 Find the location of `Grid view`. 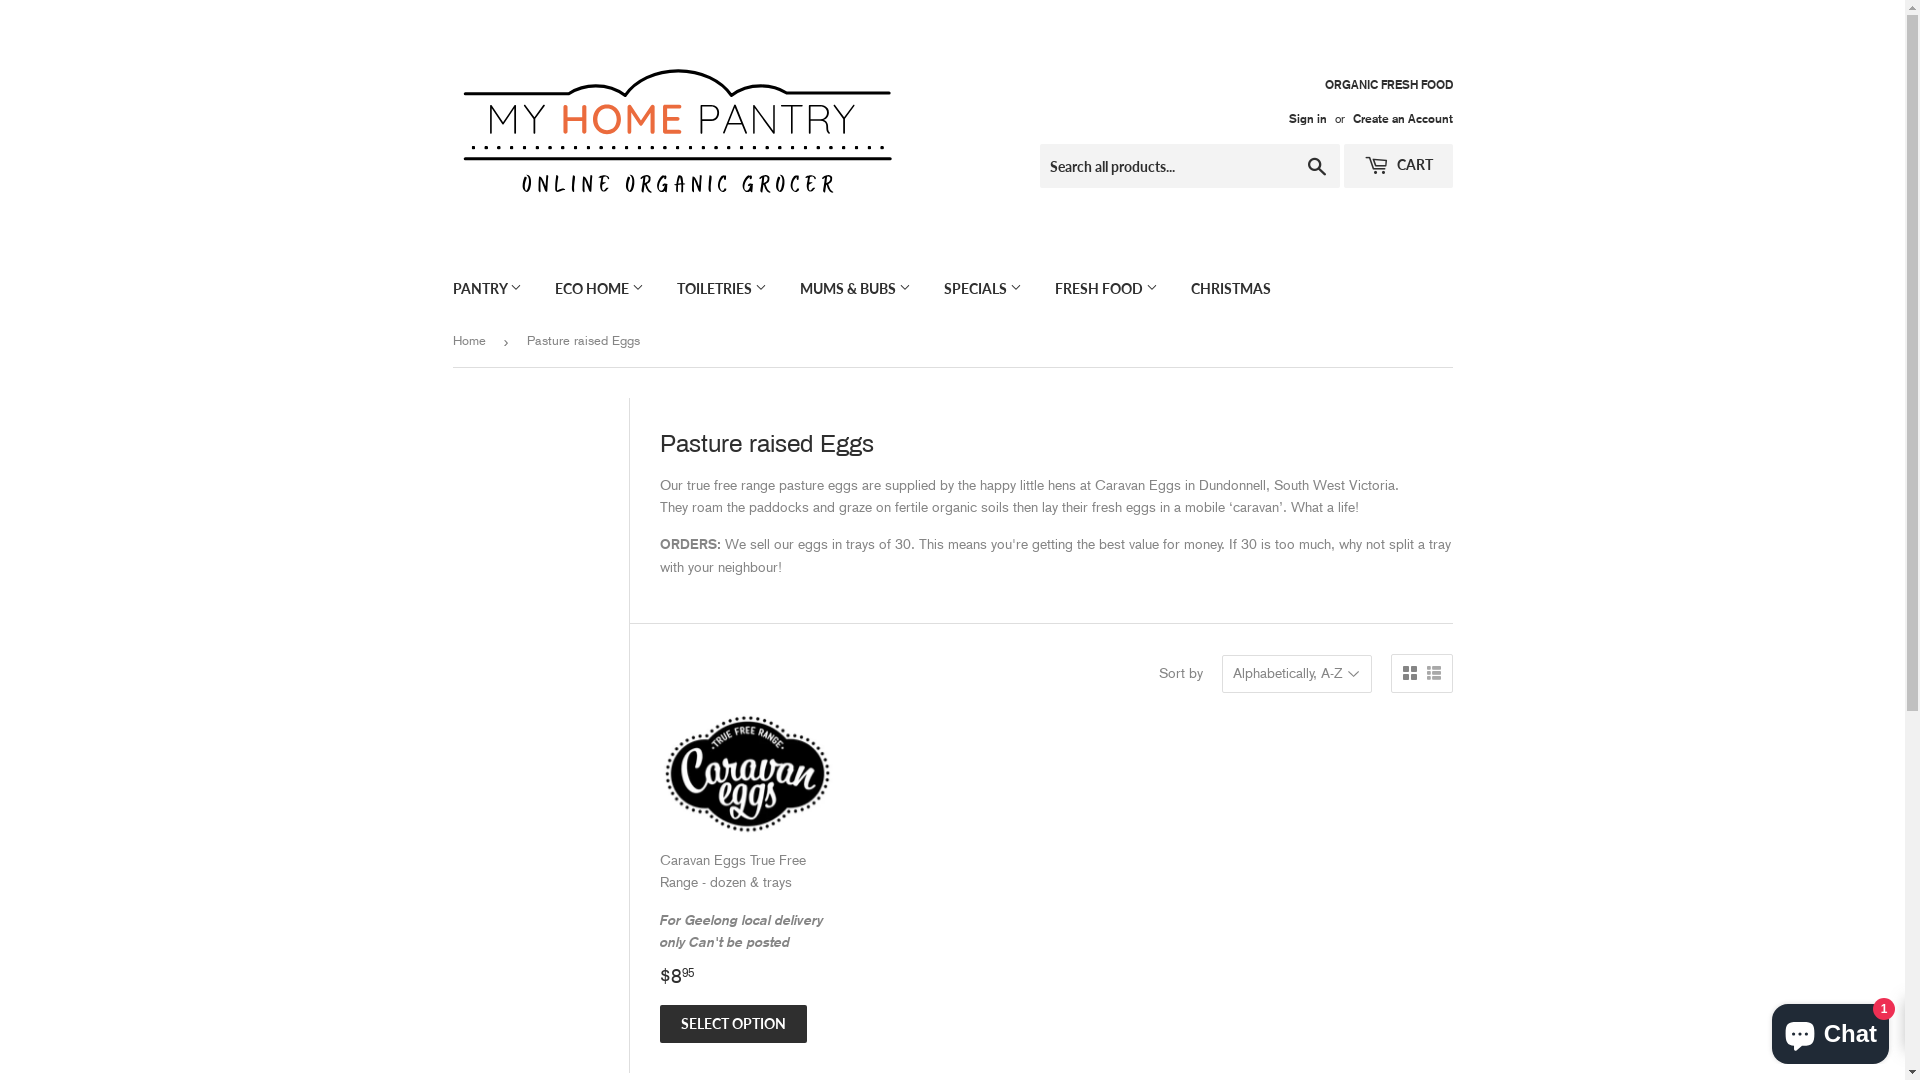

Grid view is located at coordinates (1409, 674).